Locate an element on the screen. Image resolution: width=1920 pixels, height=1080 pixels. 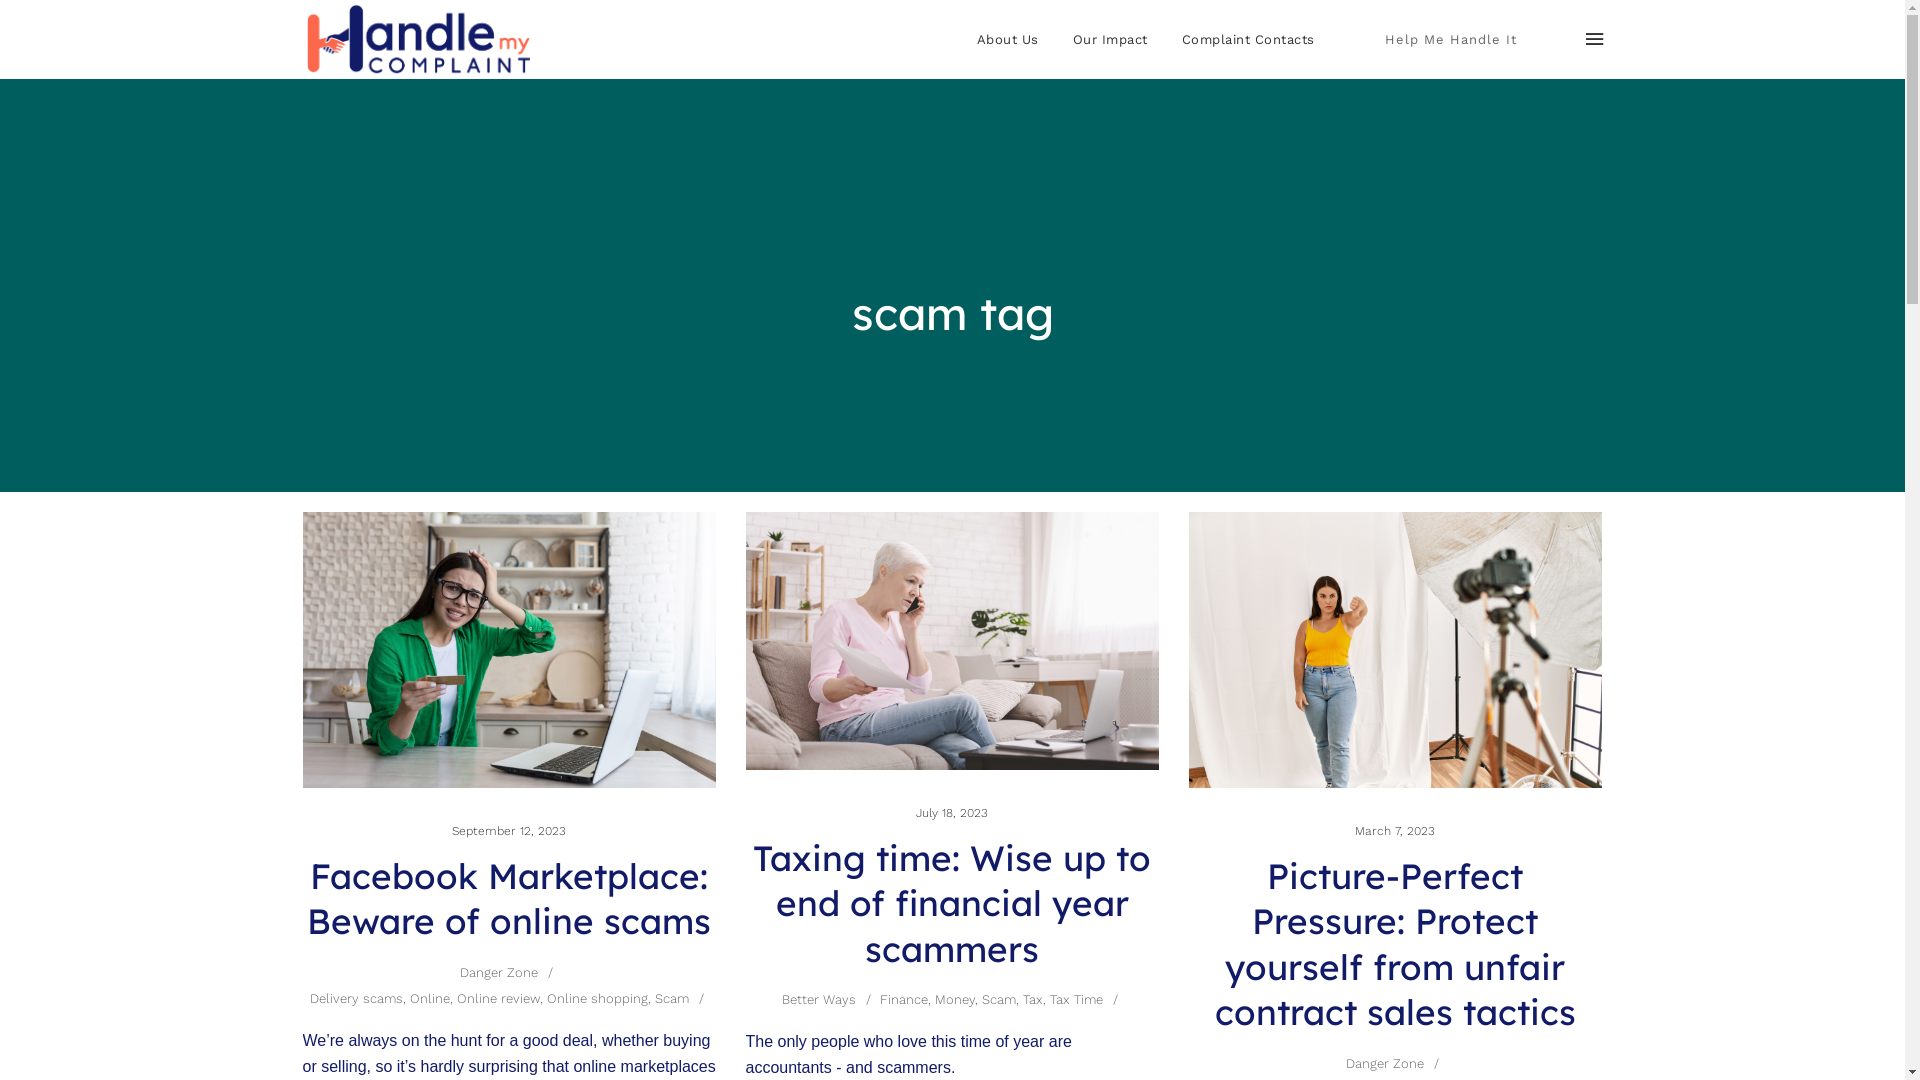
September 12, 2023 is located at coordinates (509, 831).